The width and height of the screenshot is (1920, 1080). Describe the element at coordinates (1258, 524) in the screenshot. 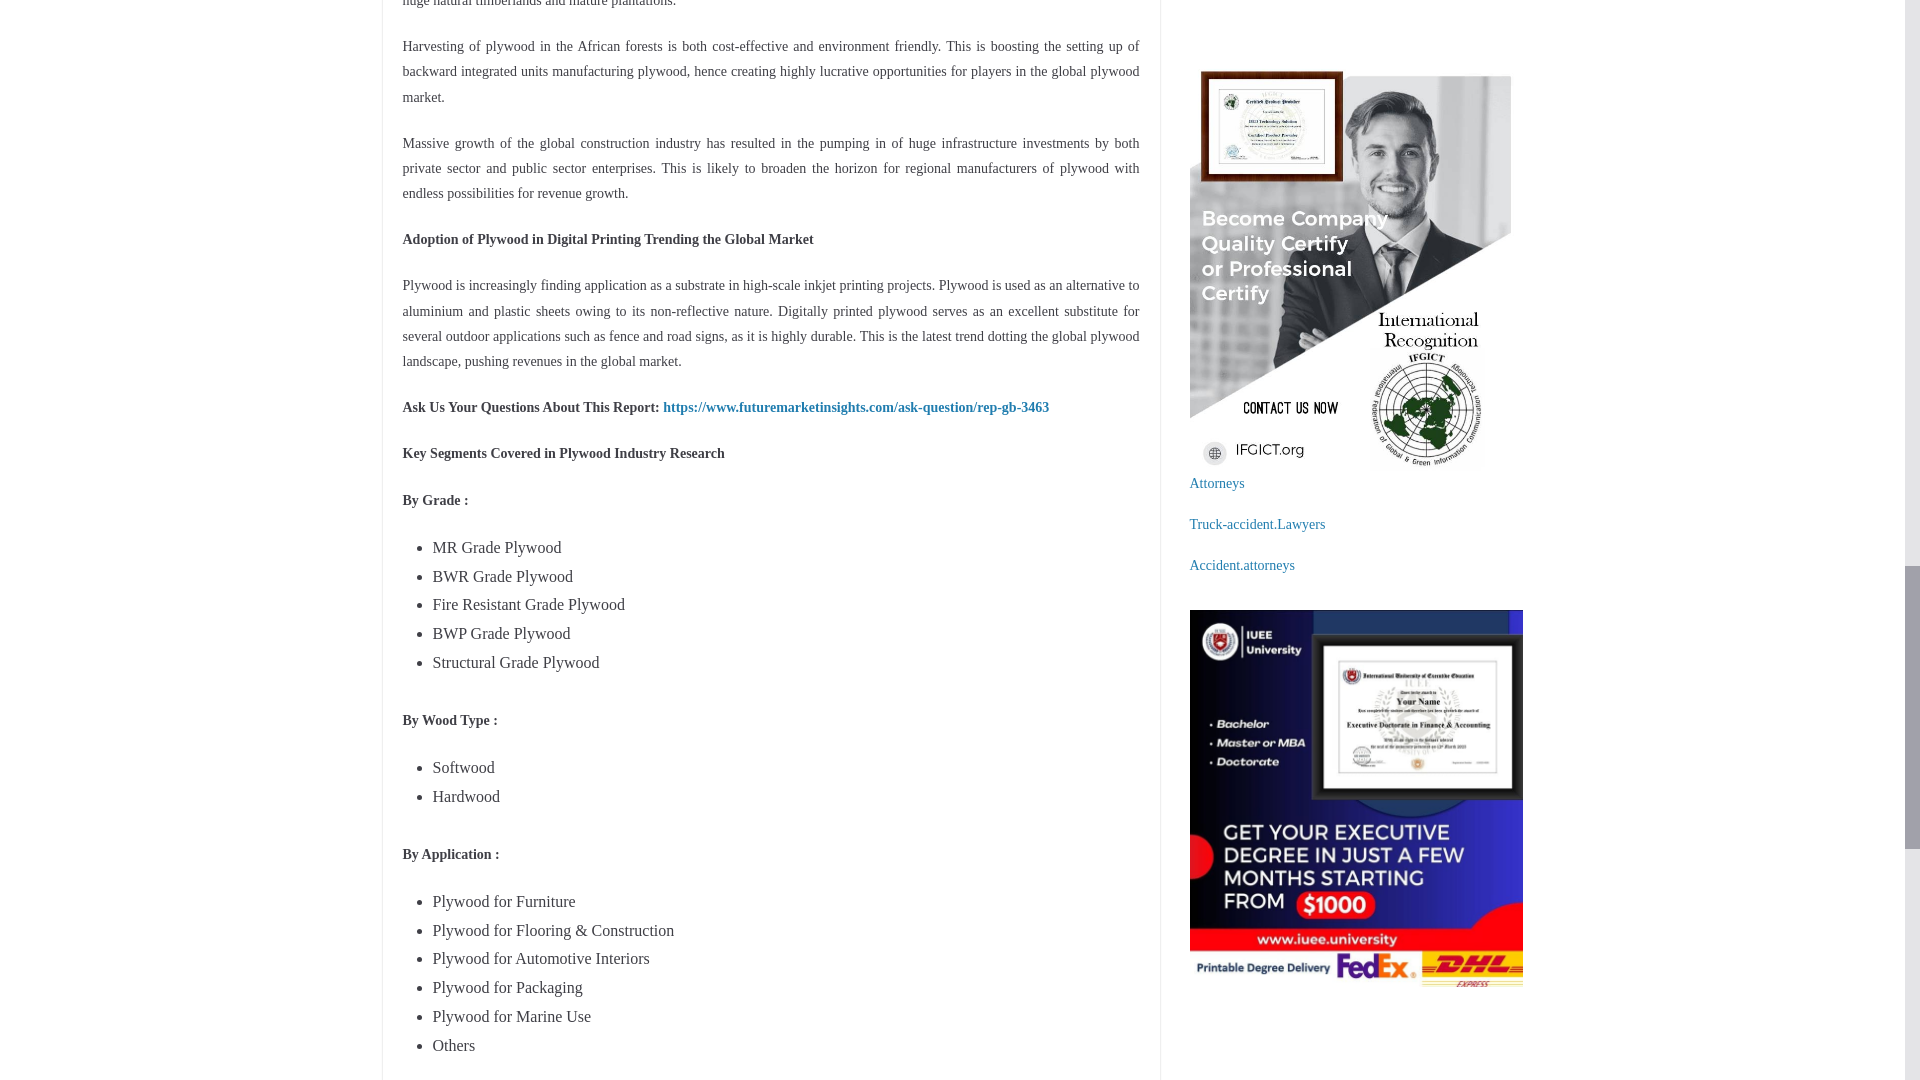

I see `Truck-accident.Lawyers` at that location.